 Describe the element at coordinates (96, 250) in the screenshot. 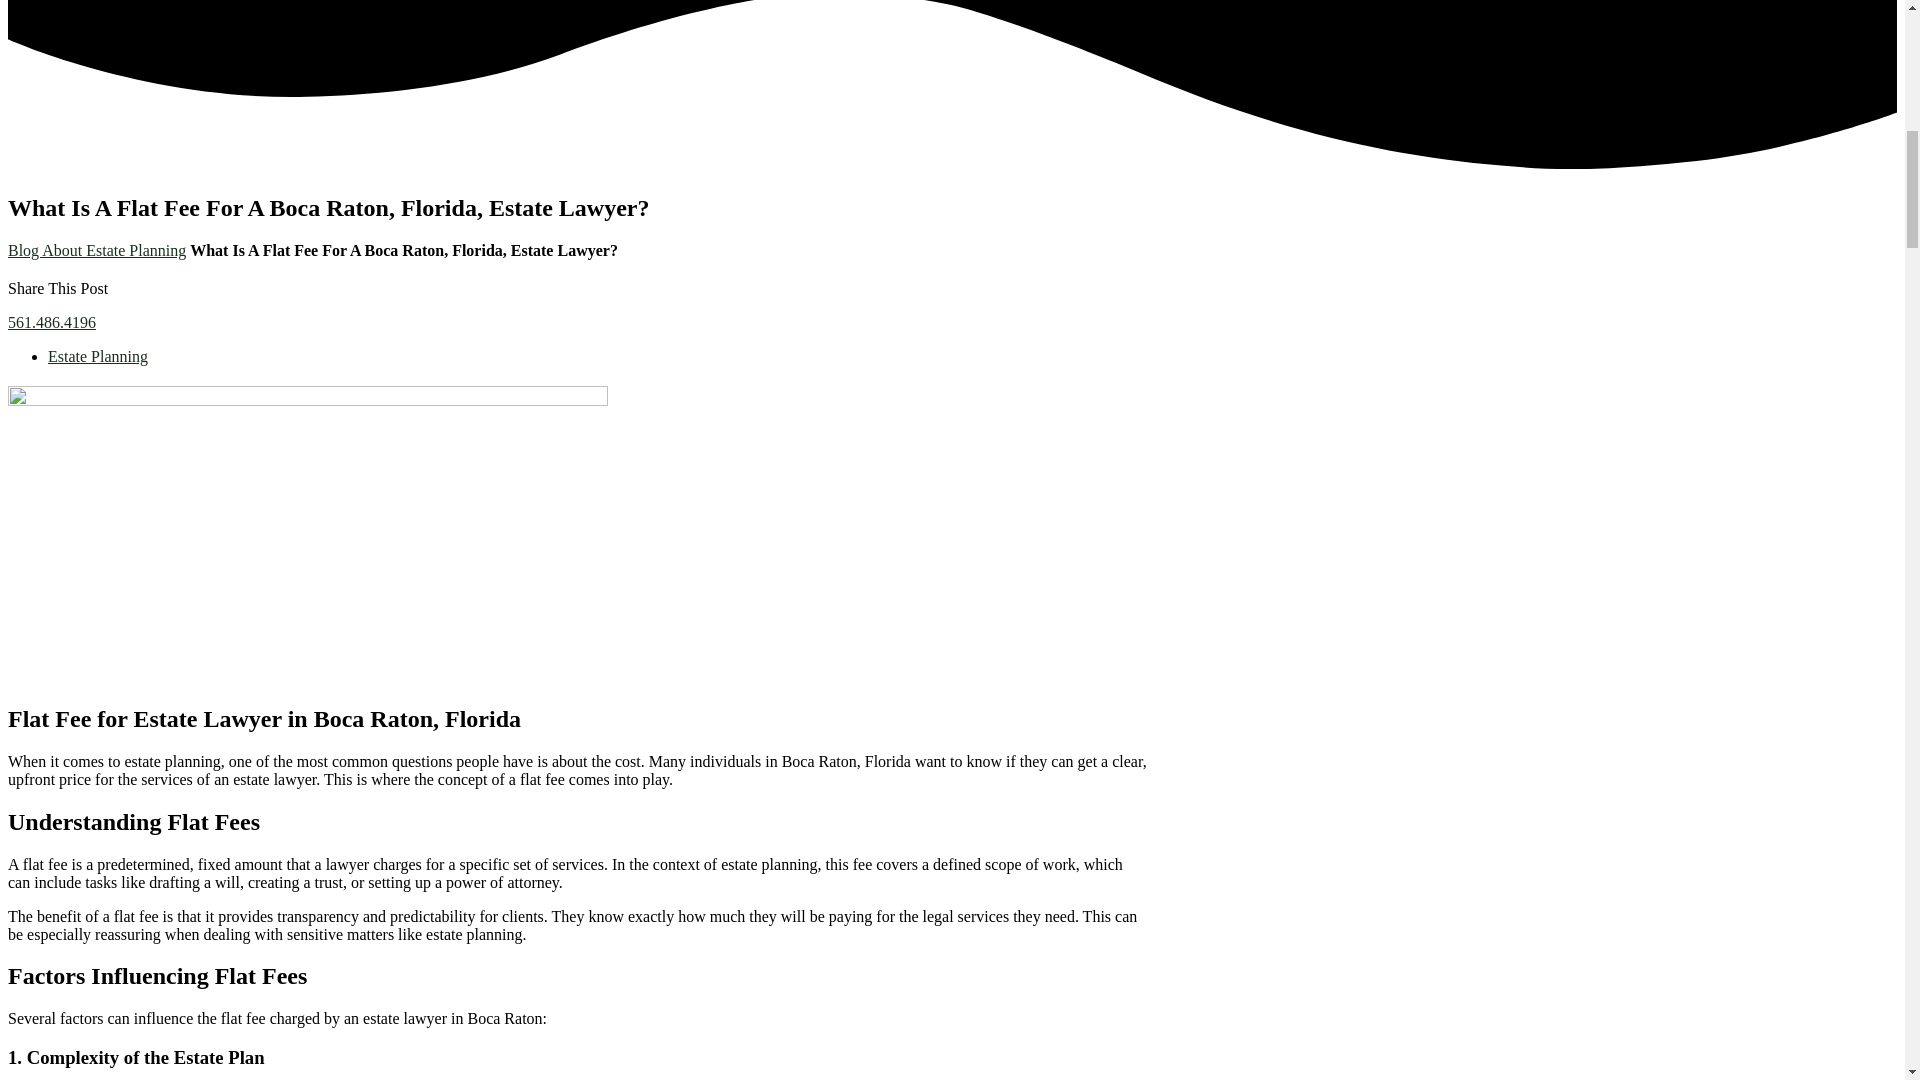

I see `Blog About Estate Planning` at that location.